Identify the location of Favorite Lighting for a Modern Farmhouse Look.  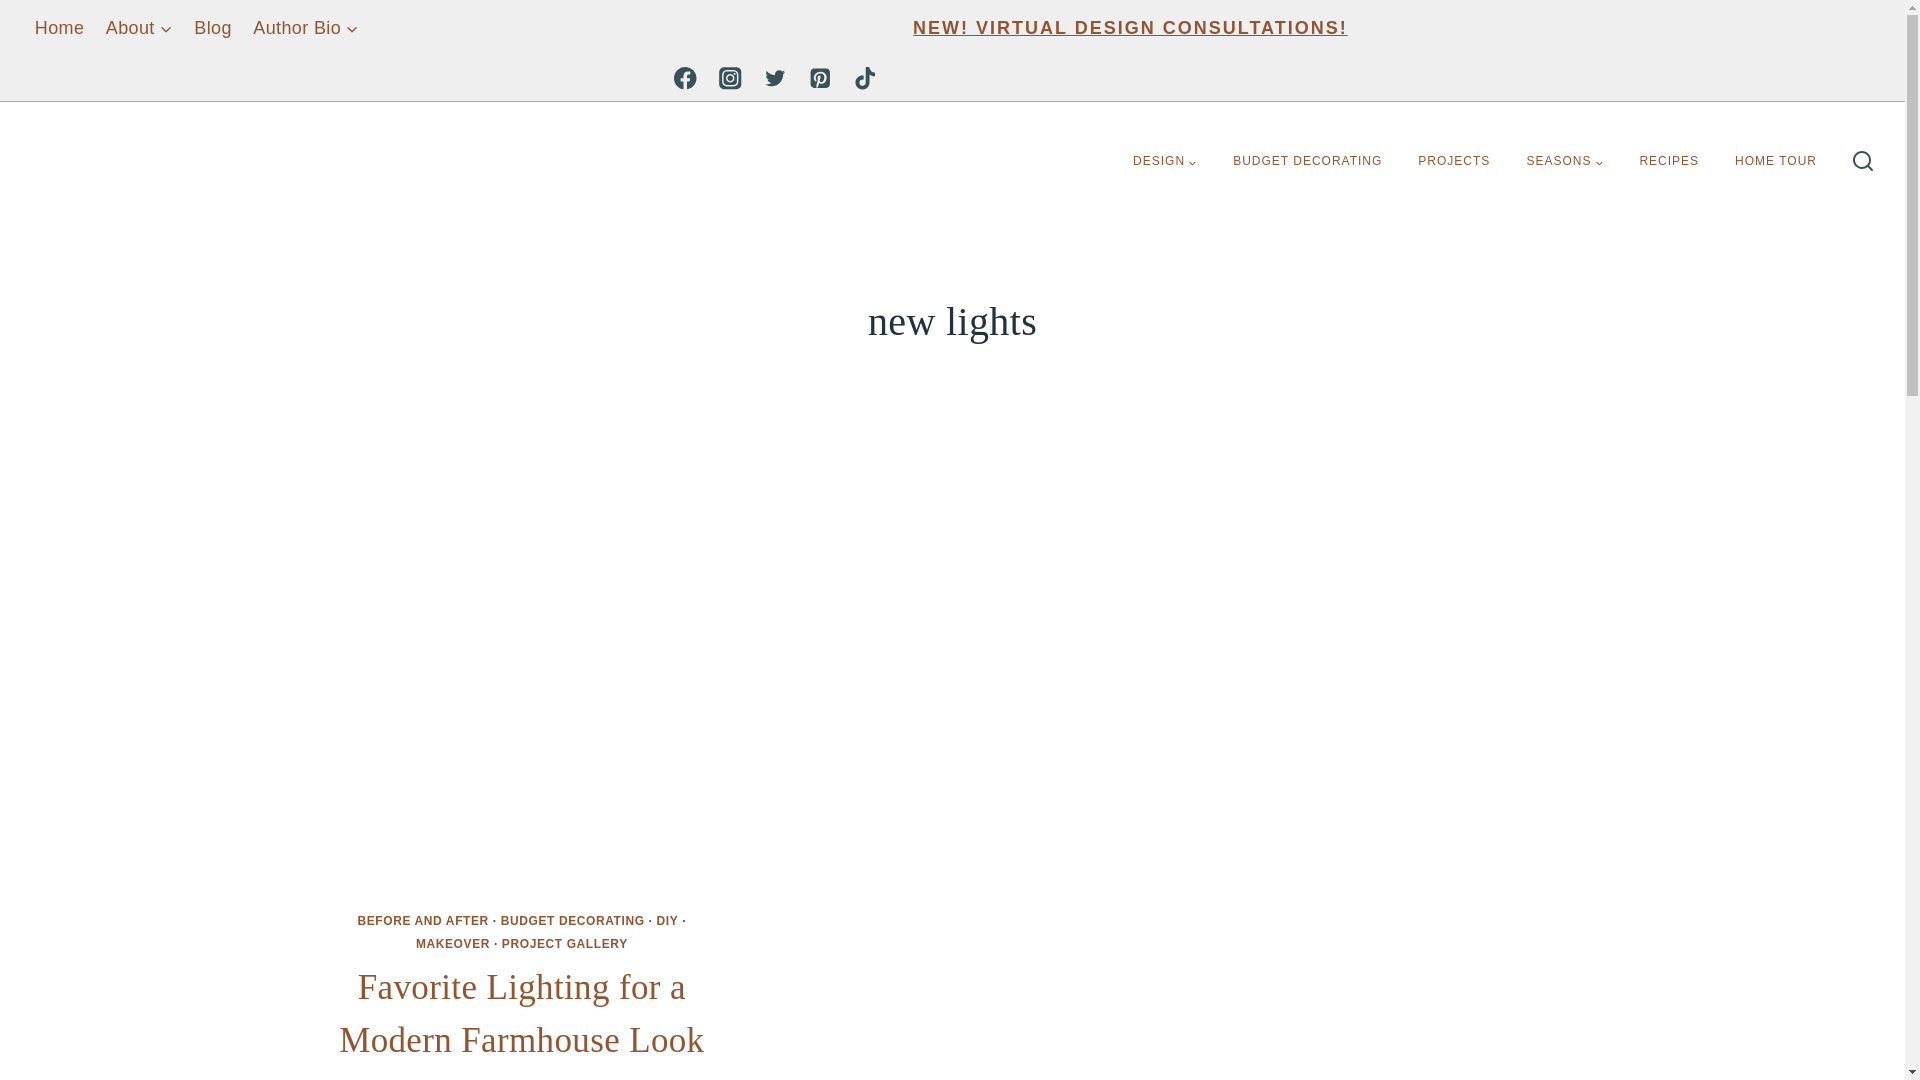
(522, 1013).